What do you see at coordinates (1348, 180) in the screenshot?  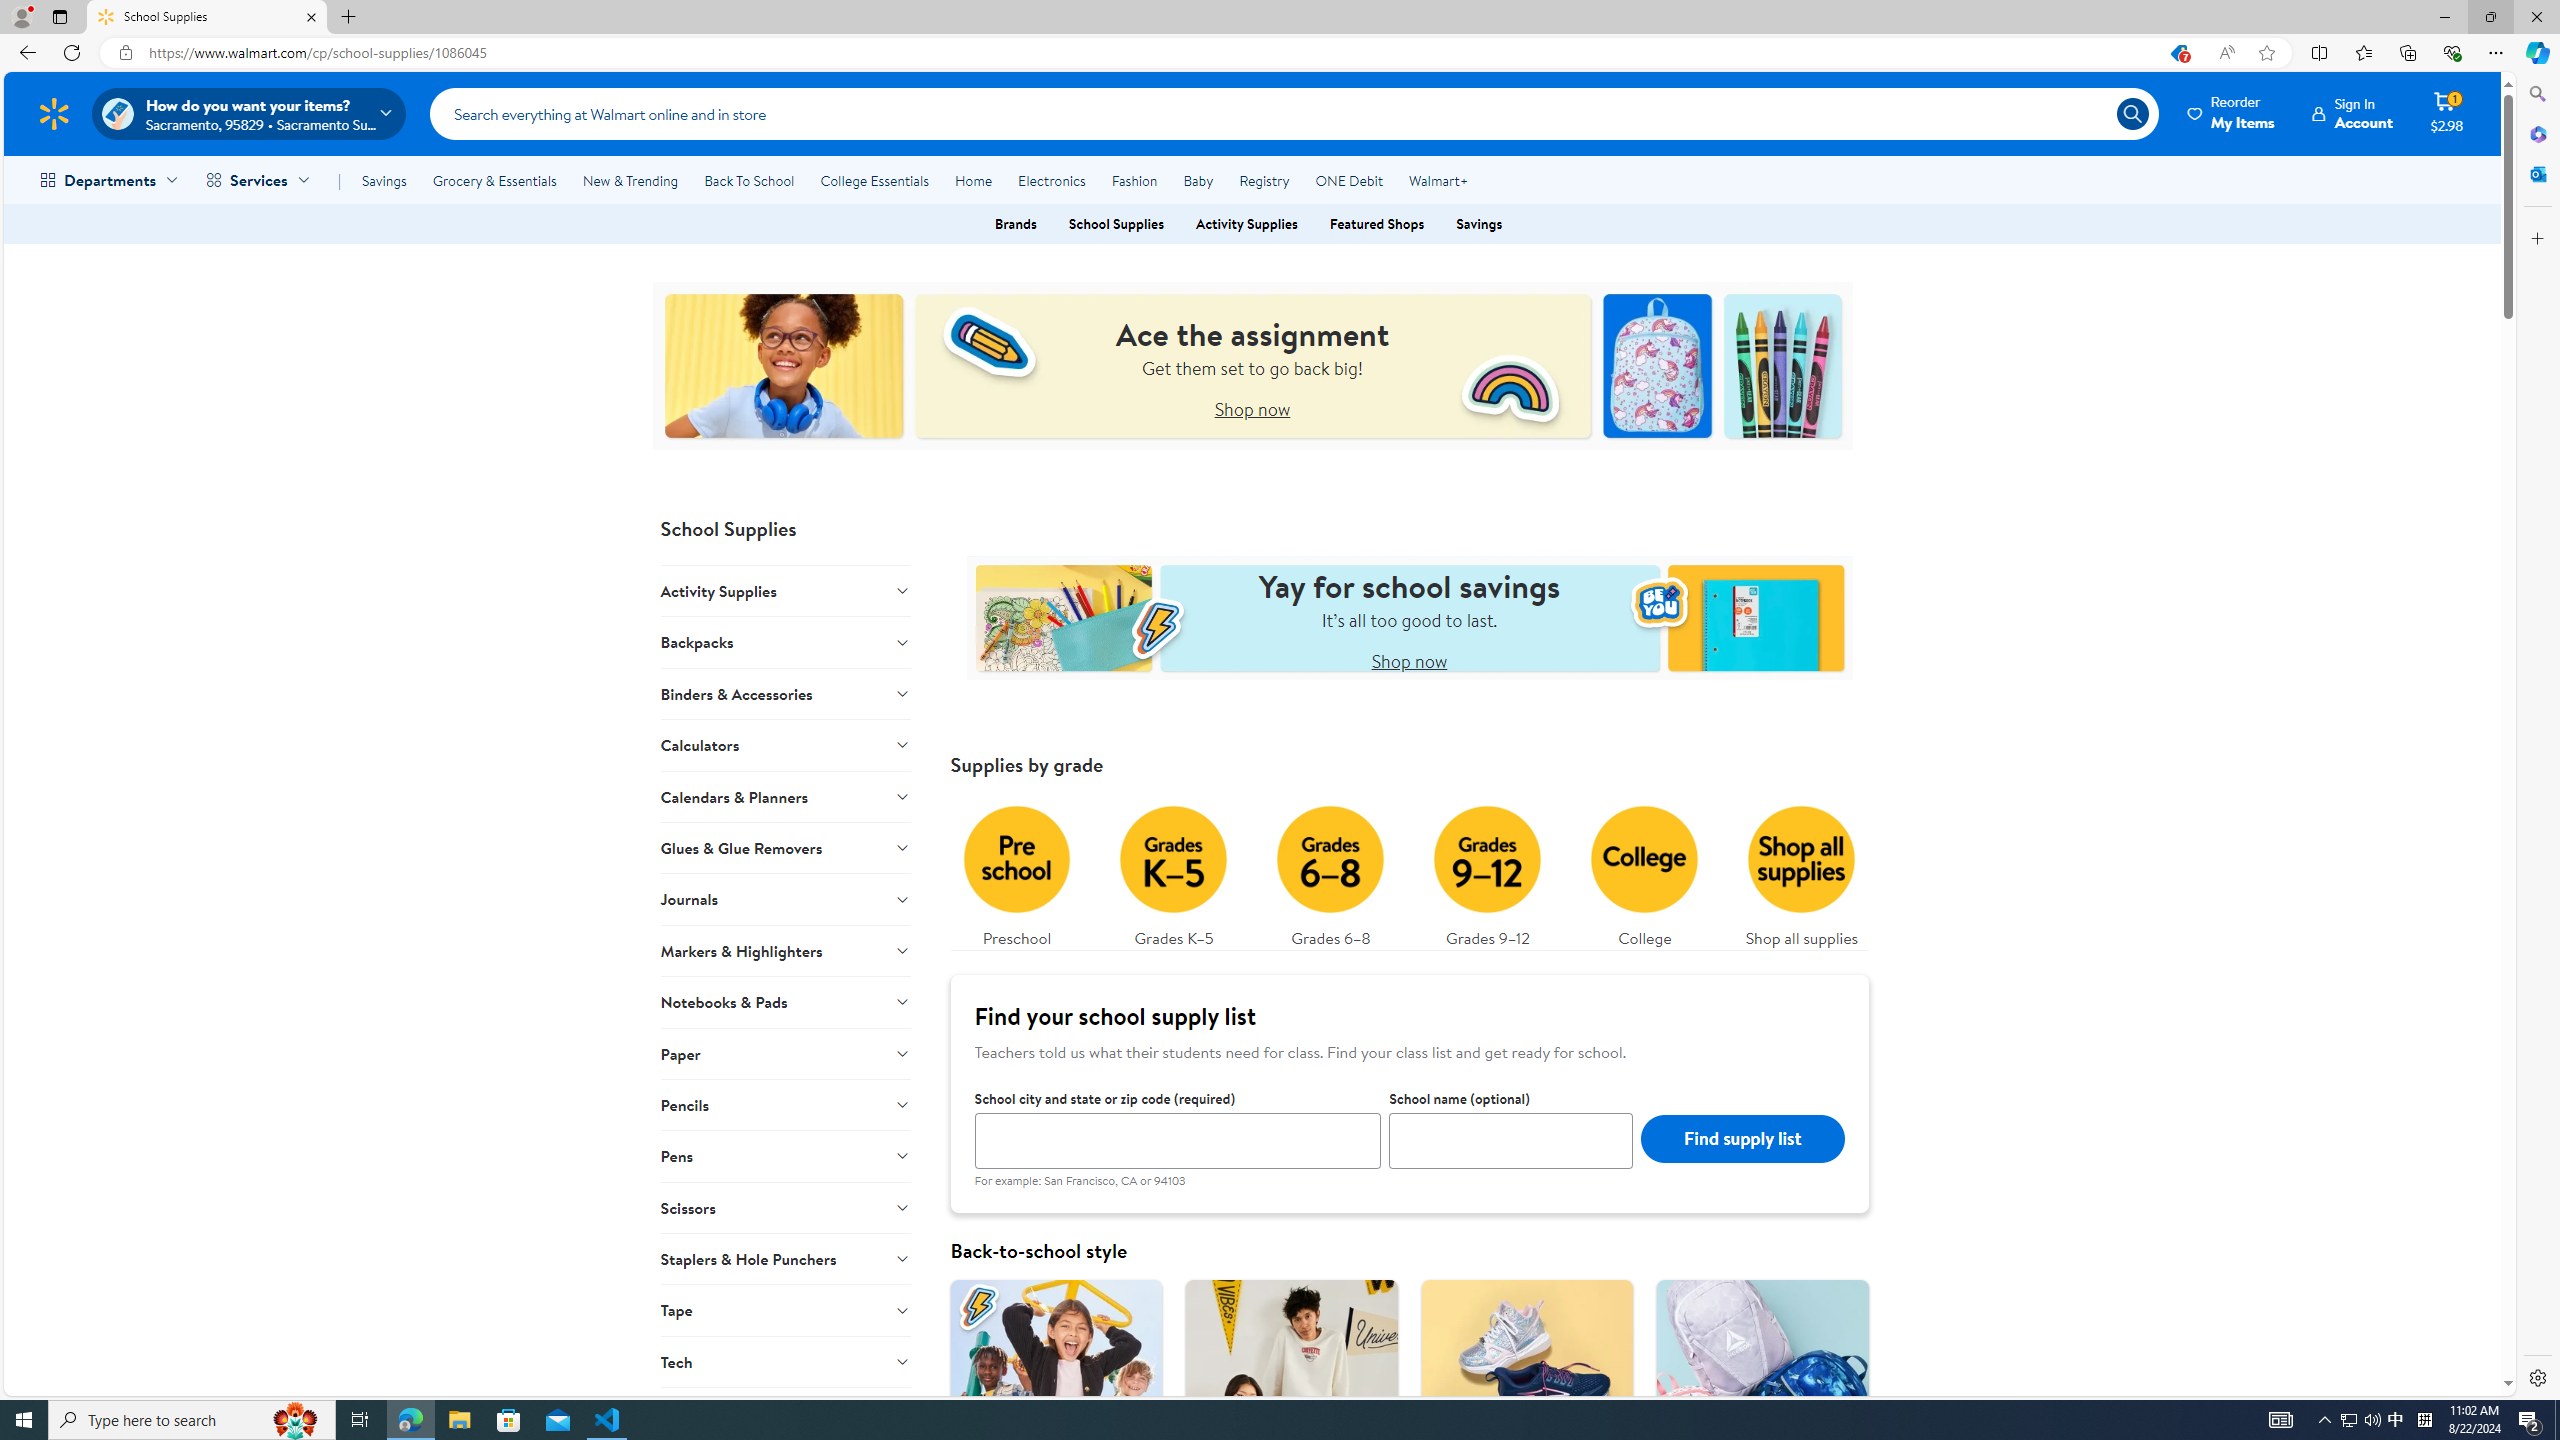 I see `ONE Debit` at bounding box center [1348, 180].